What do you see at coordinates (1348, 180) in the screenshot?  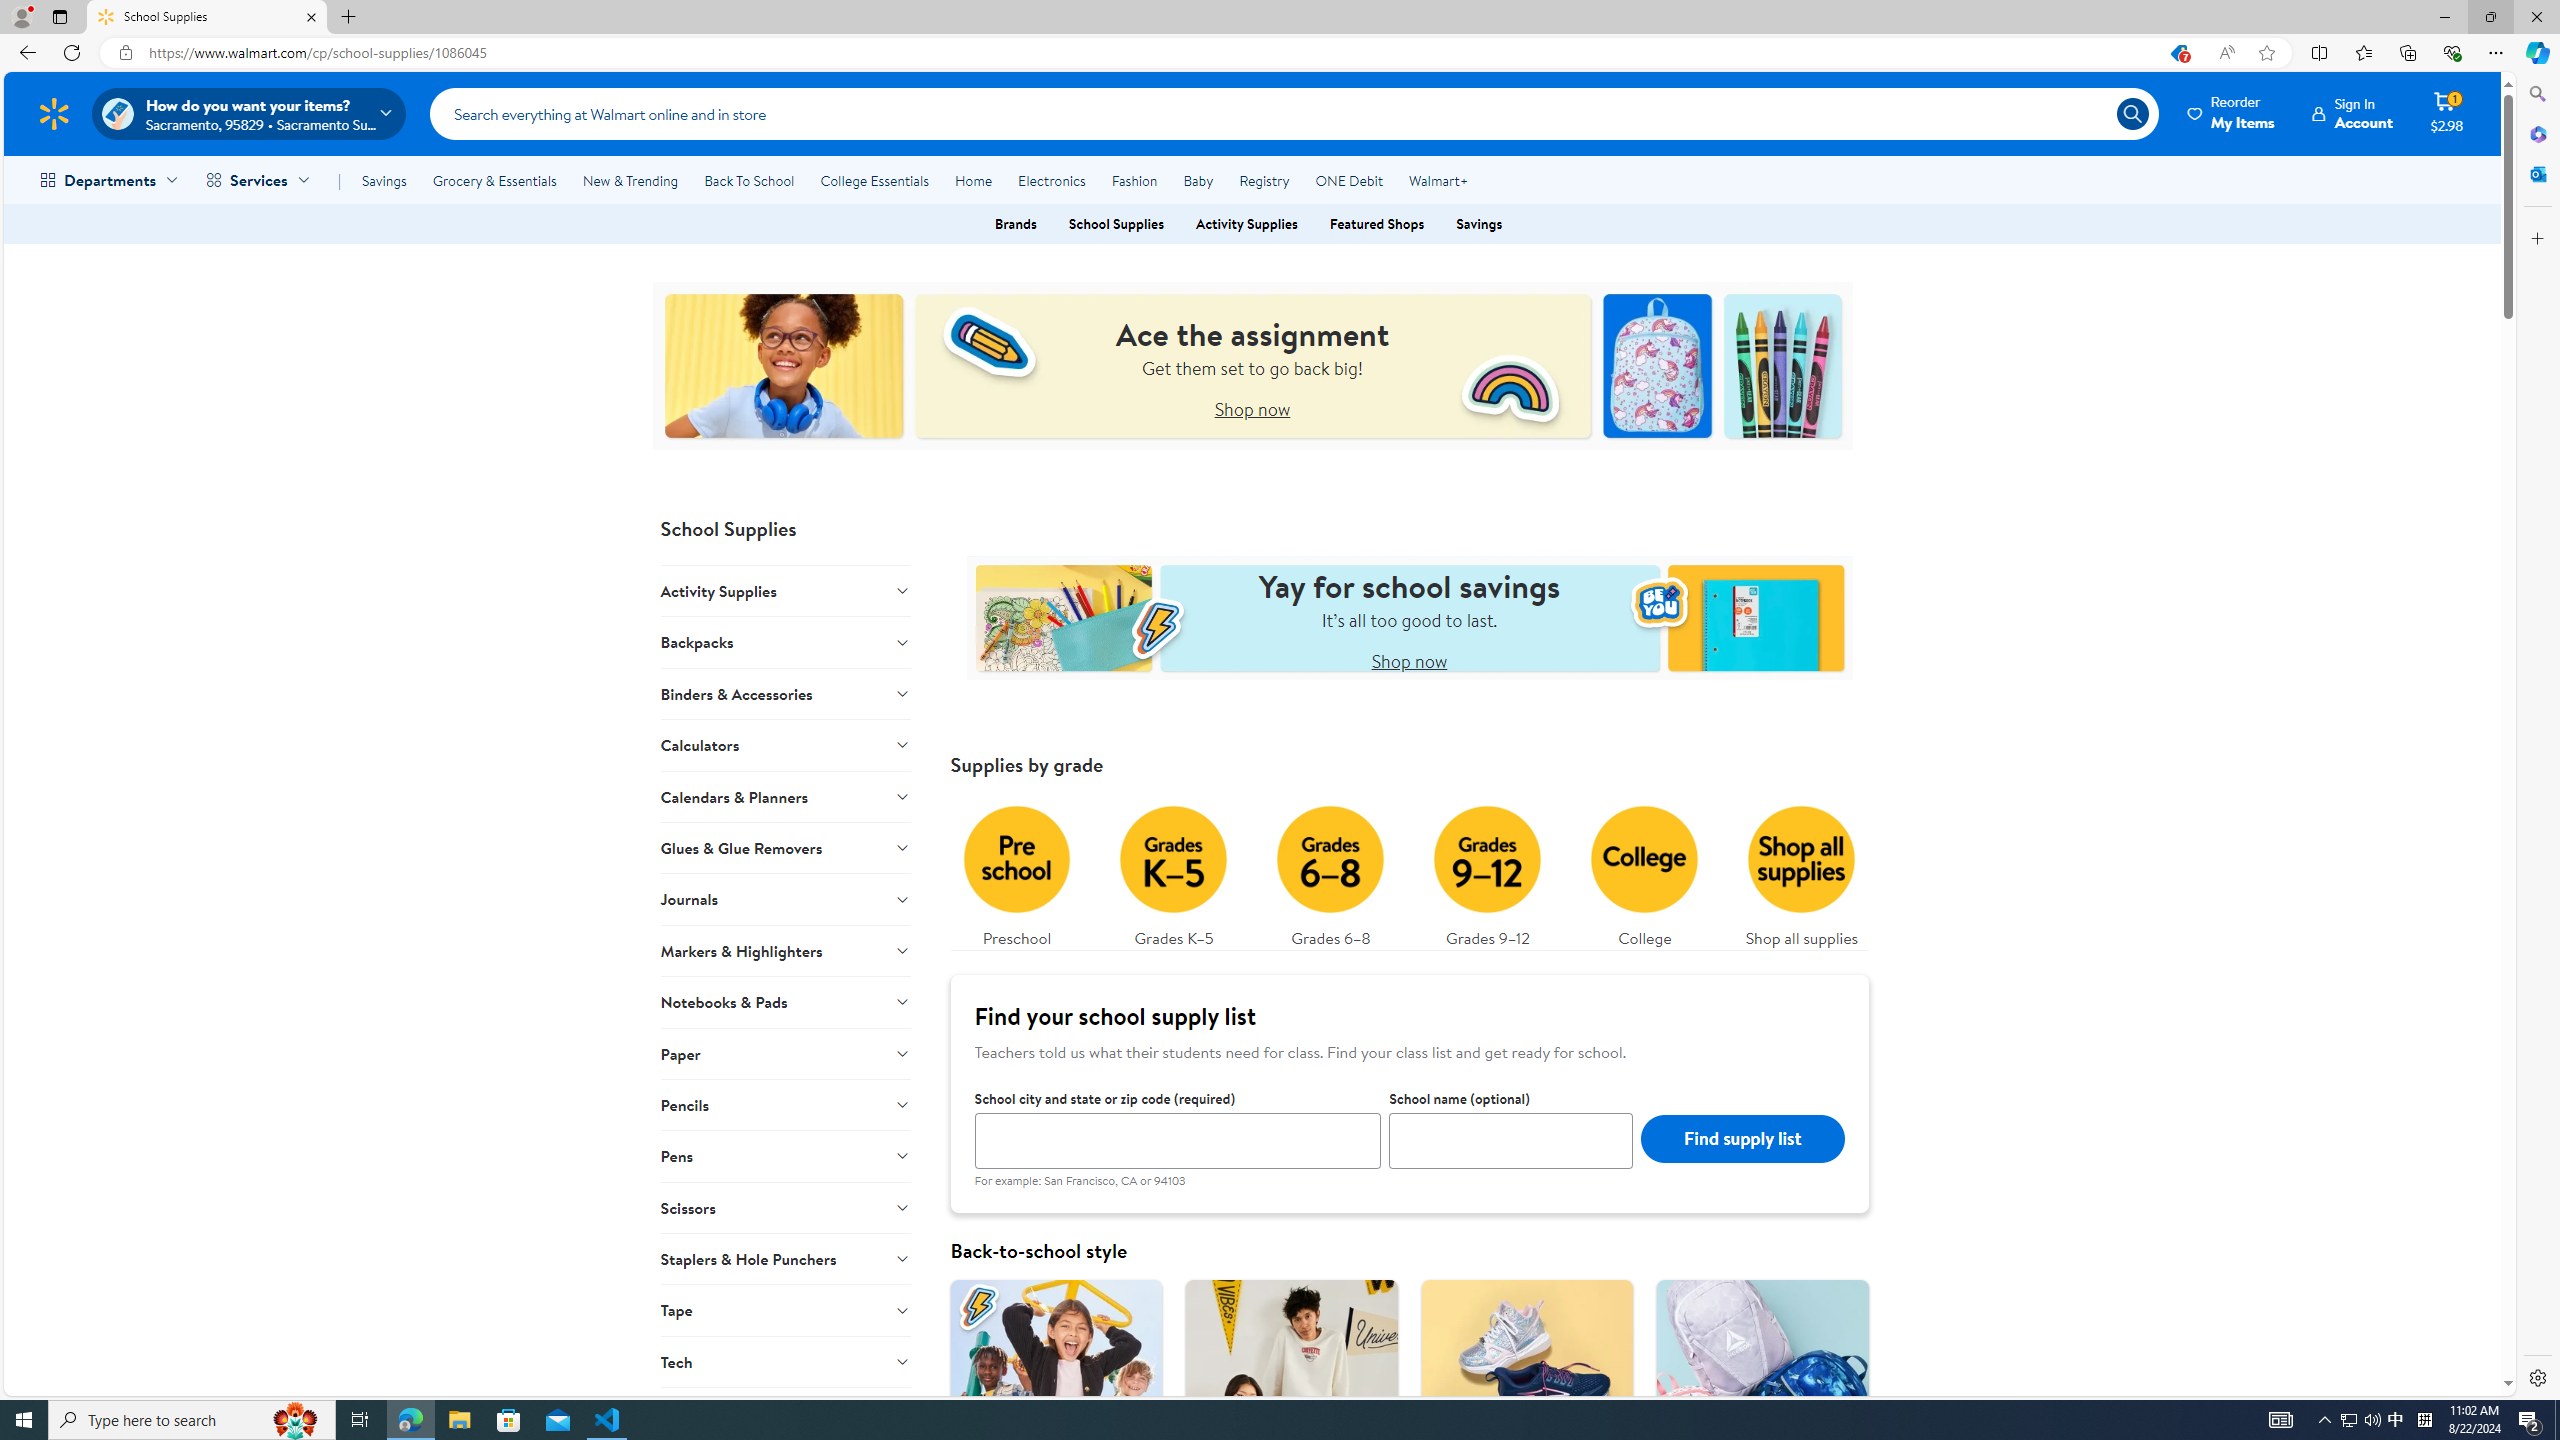 I see `ONE Debit` at bounding box center [1348, 180].